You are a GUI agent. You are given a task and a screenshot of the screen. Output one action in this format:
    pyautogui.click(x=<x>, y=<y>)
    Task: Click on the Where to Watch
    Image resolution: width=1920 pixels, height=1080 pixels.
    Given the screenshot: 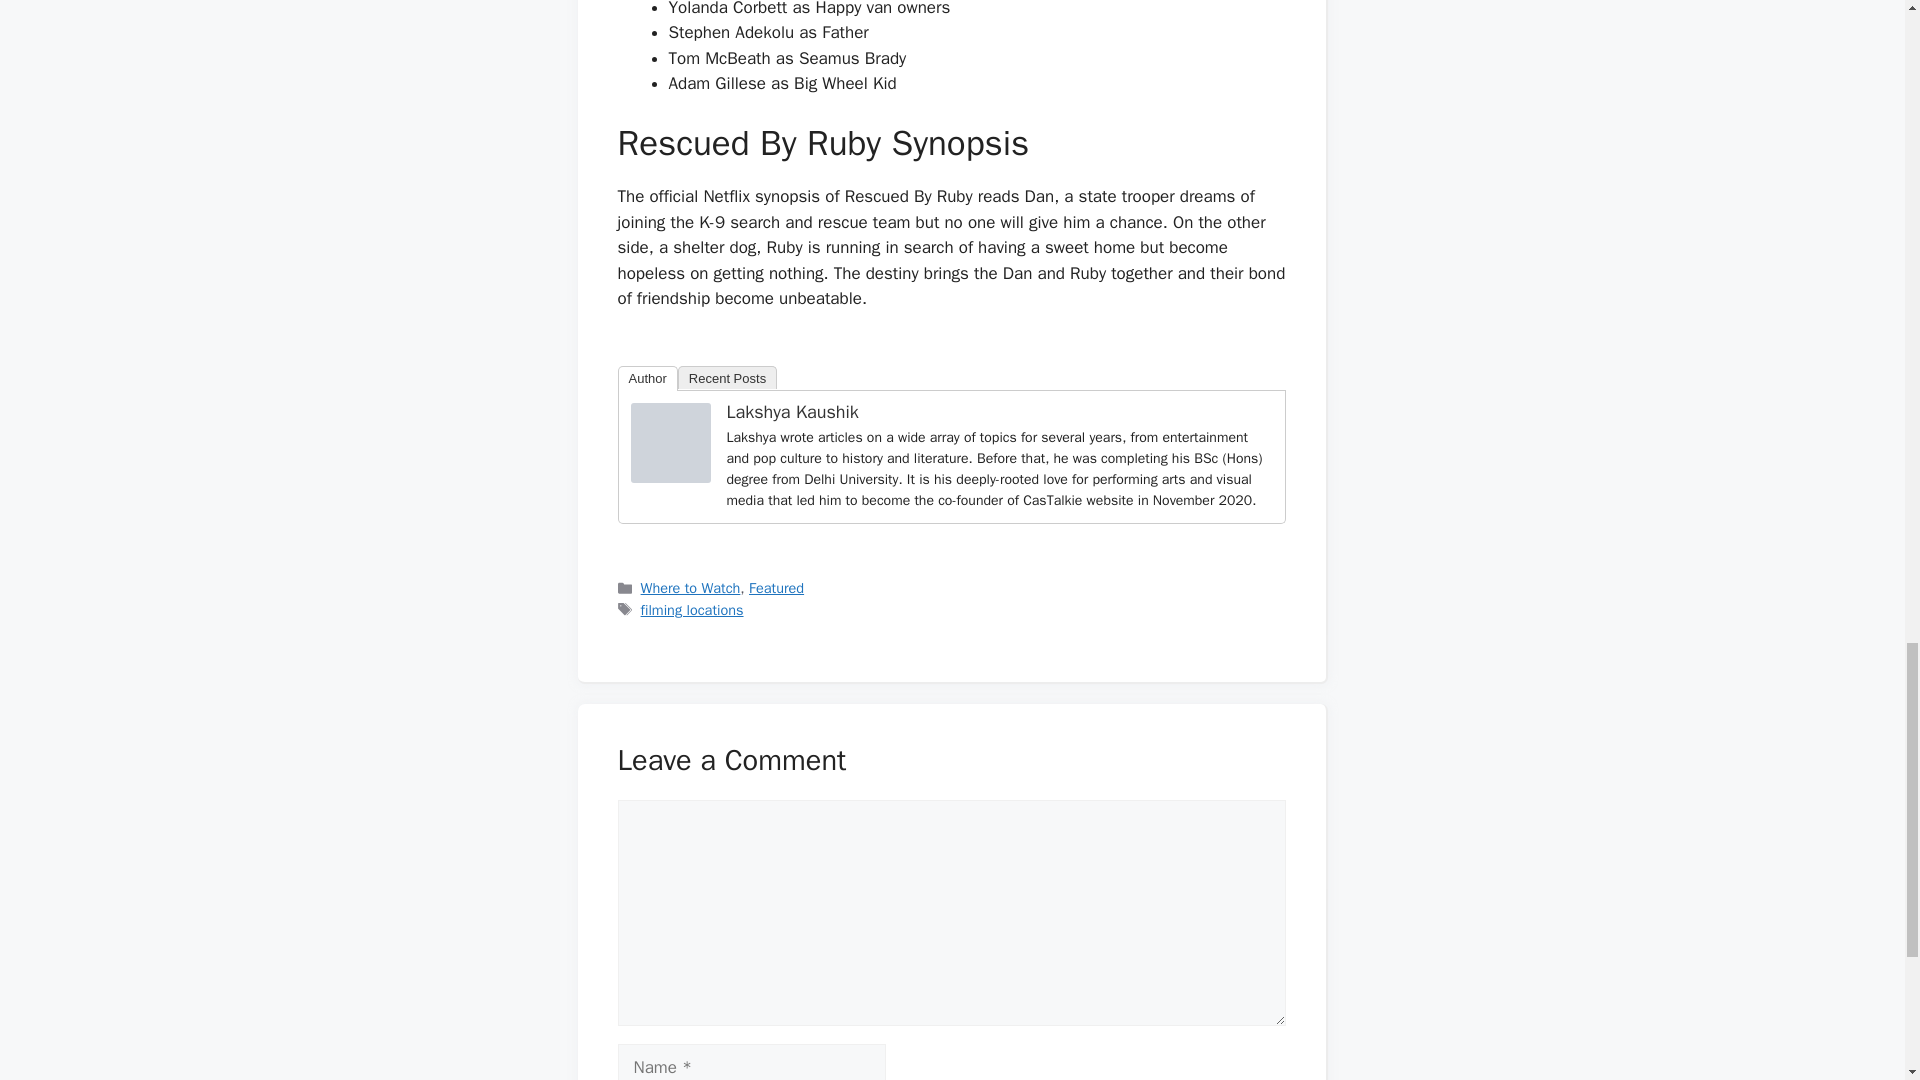 What is the action you would take?
    pyautogui.click(x=691, y=588)
    